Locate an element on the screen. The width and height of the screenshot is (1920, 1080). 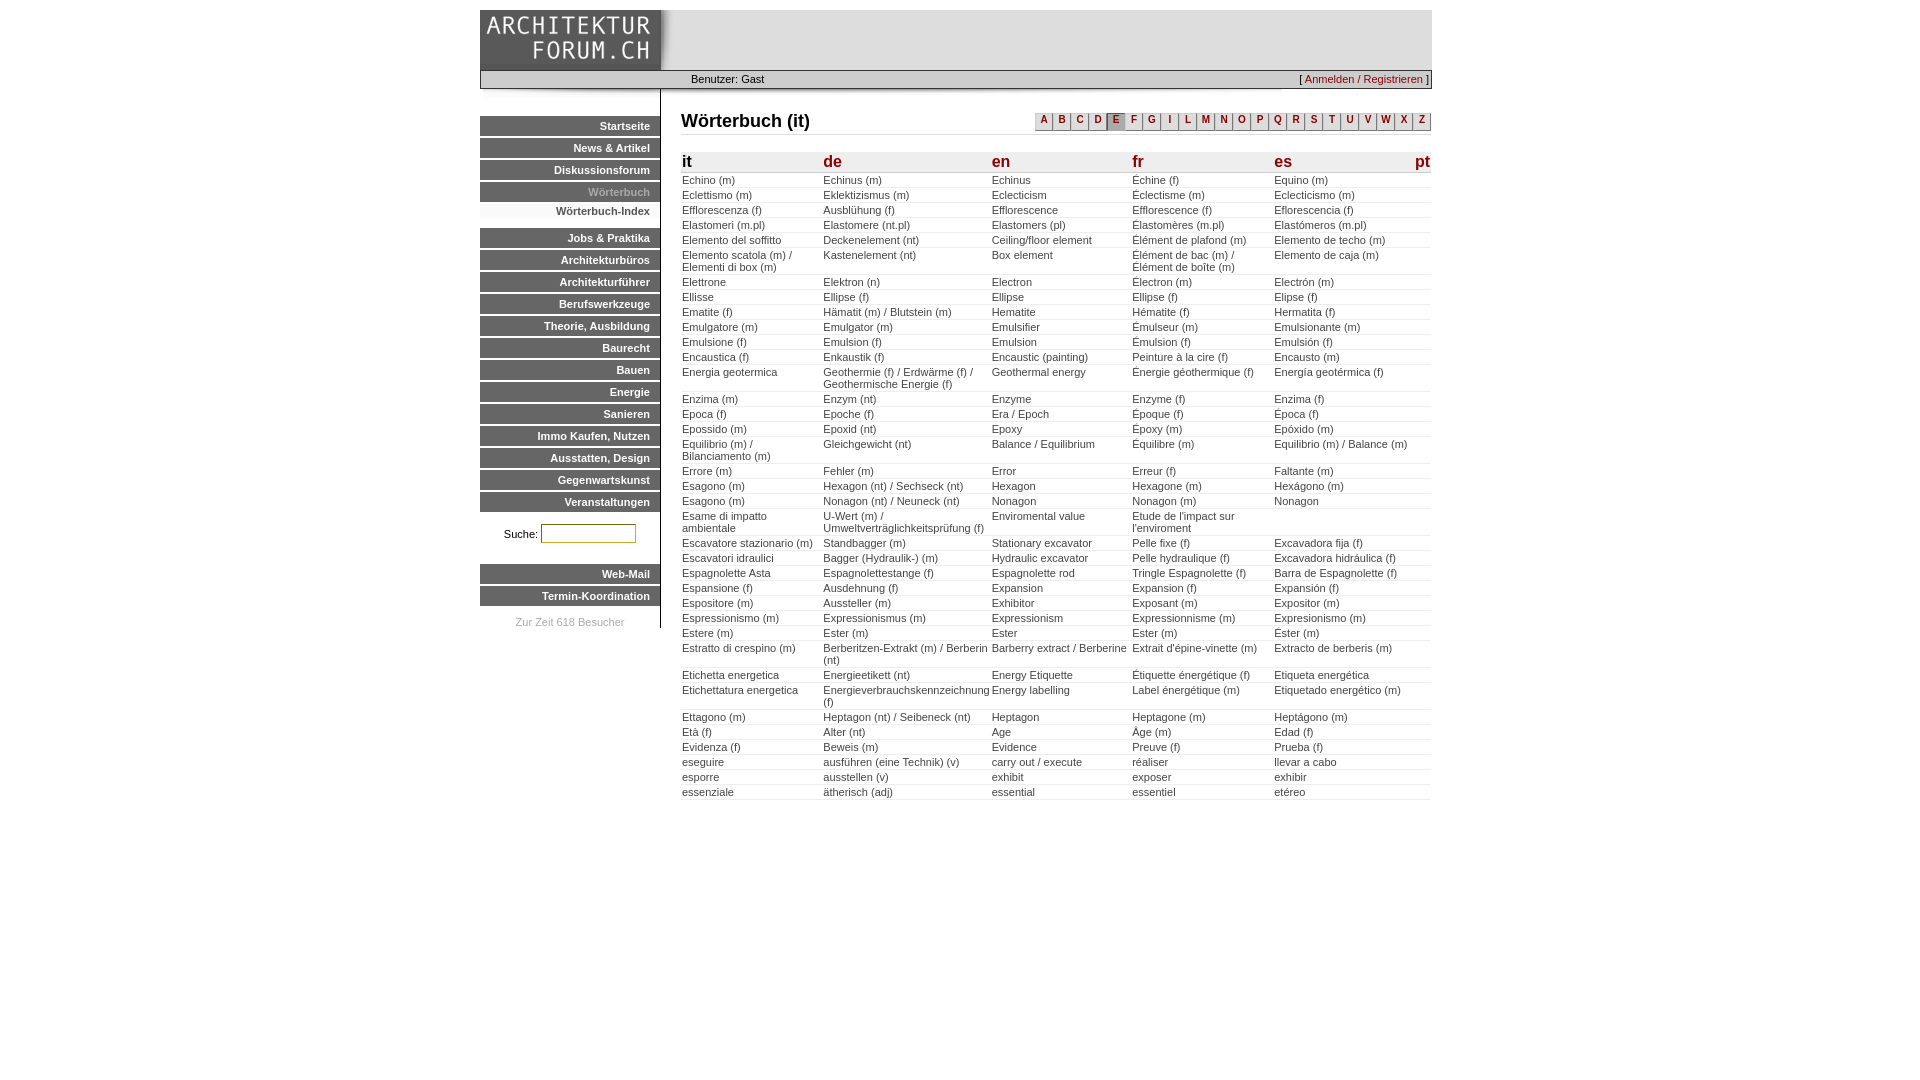
Encaustica (f) is located at coordinates (716, 357).